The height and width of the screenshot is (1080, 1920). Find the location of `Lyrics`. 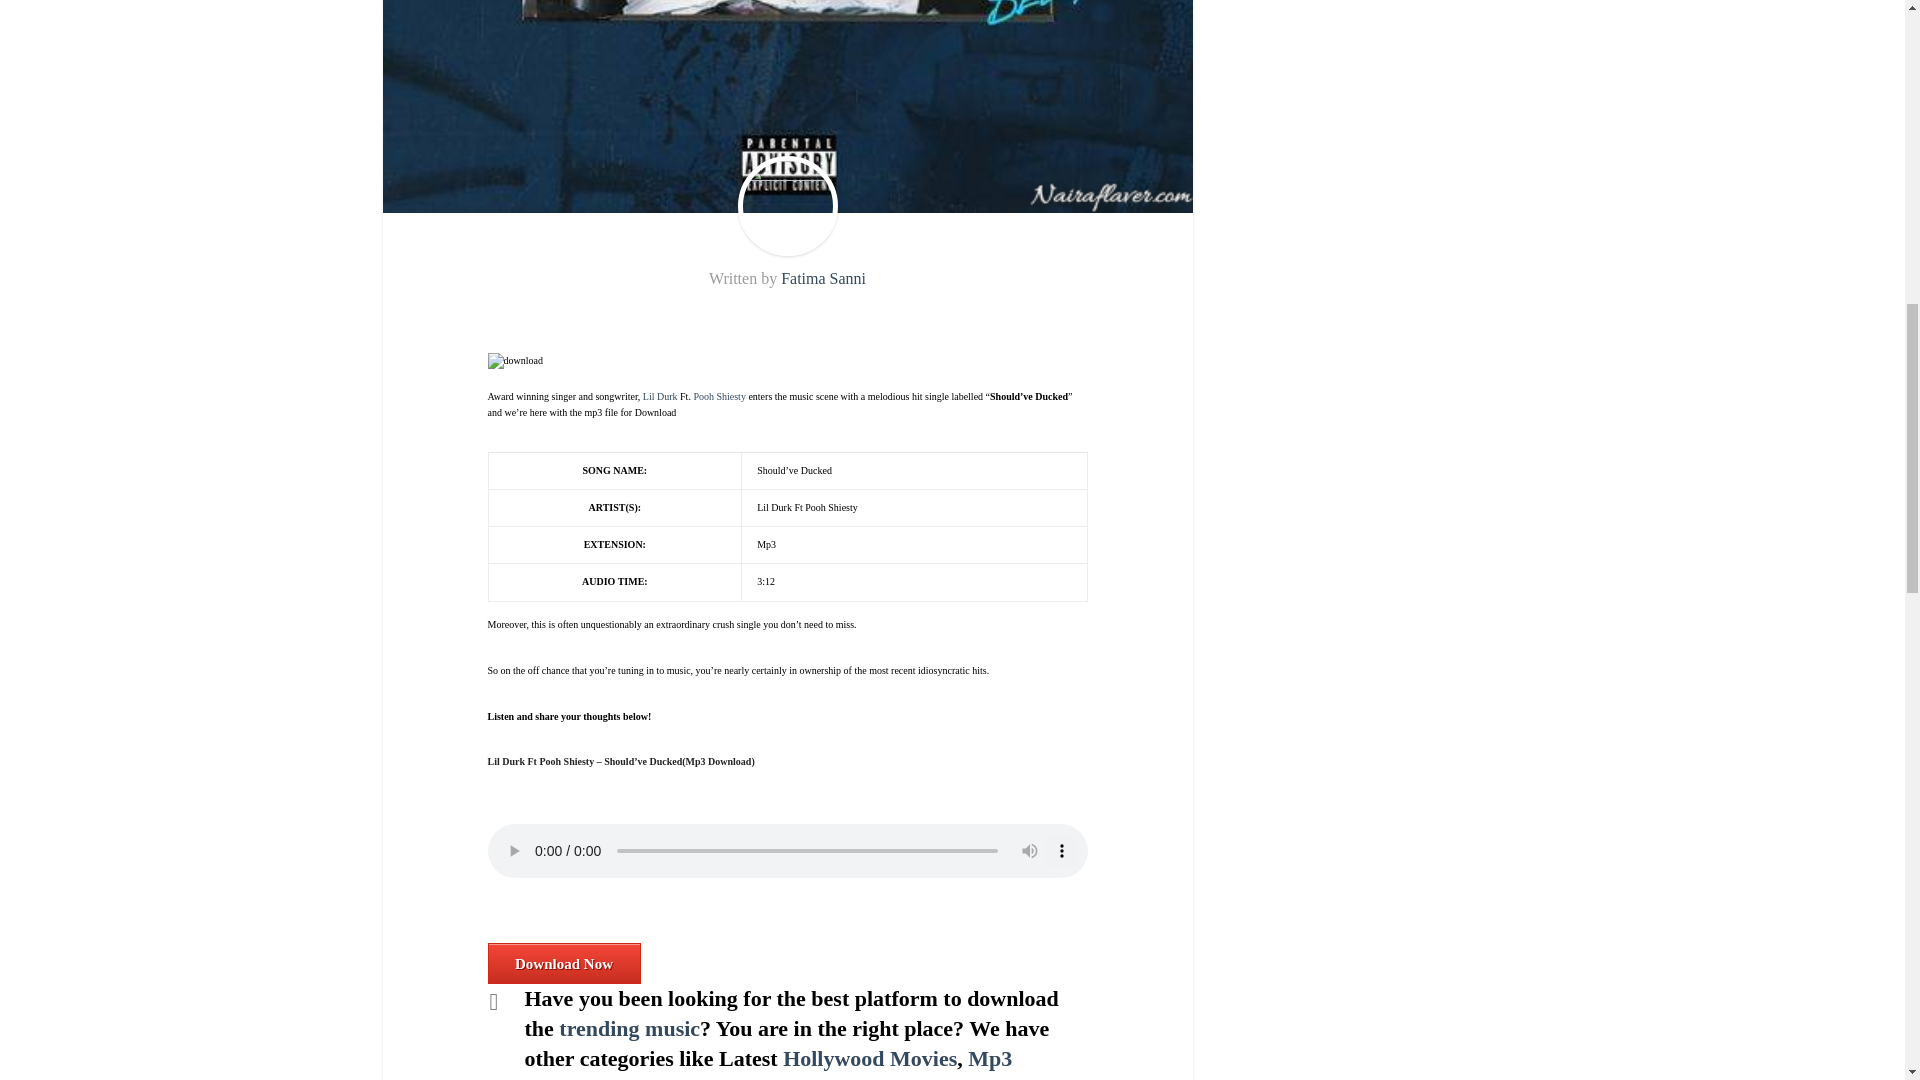

Lyrics is located at coordinates (698, 1078).